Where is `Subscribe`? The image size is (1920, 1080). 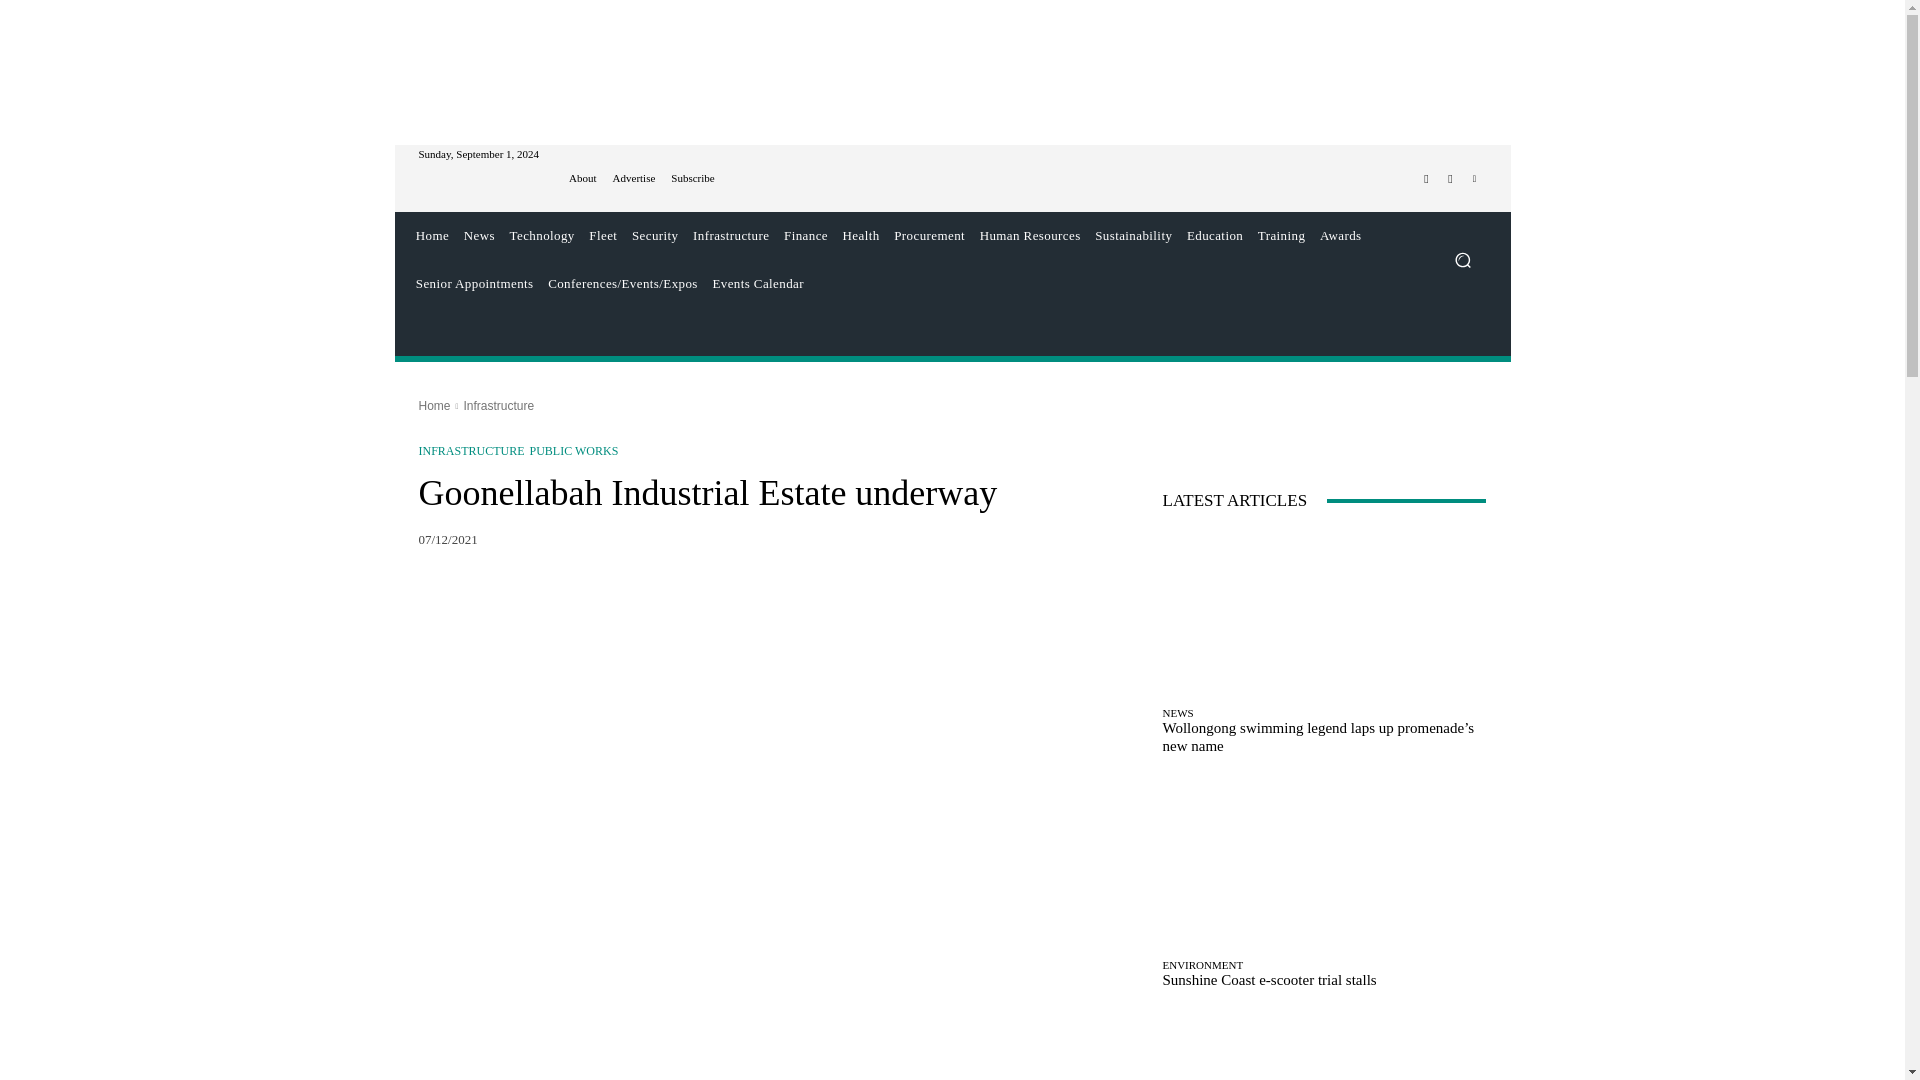
Subscribe is located at coordinates (692, 178).